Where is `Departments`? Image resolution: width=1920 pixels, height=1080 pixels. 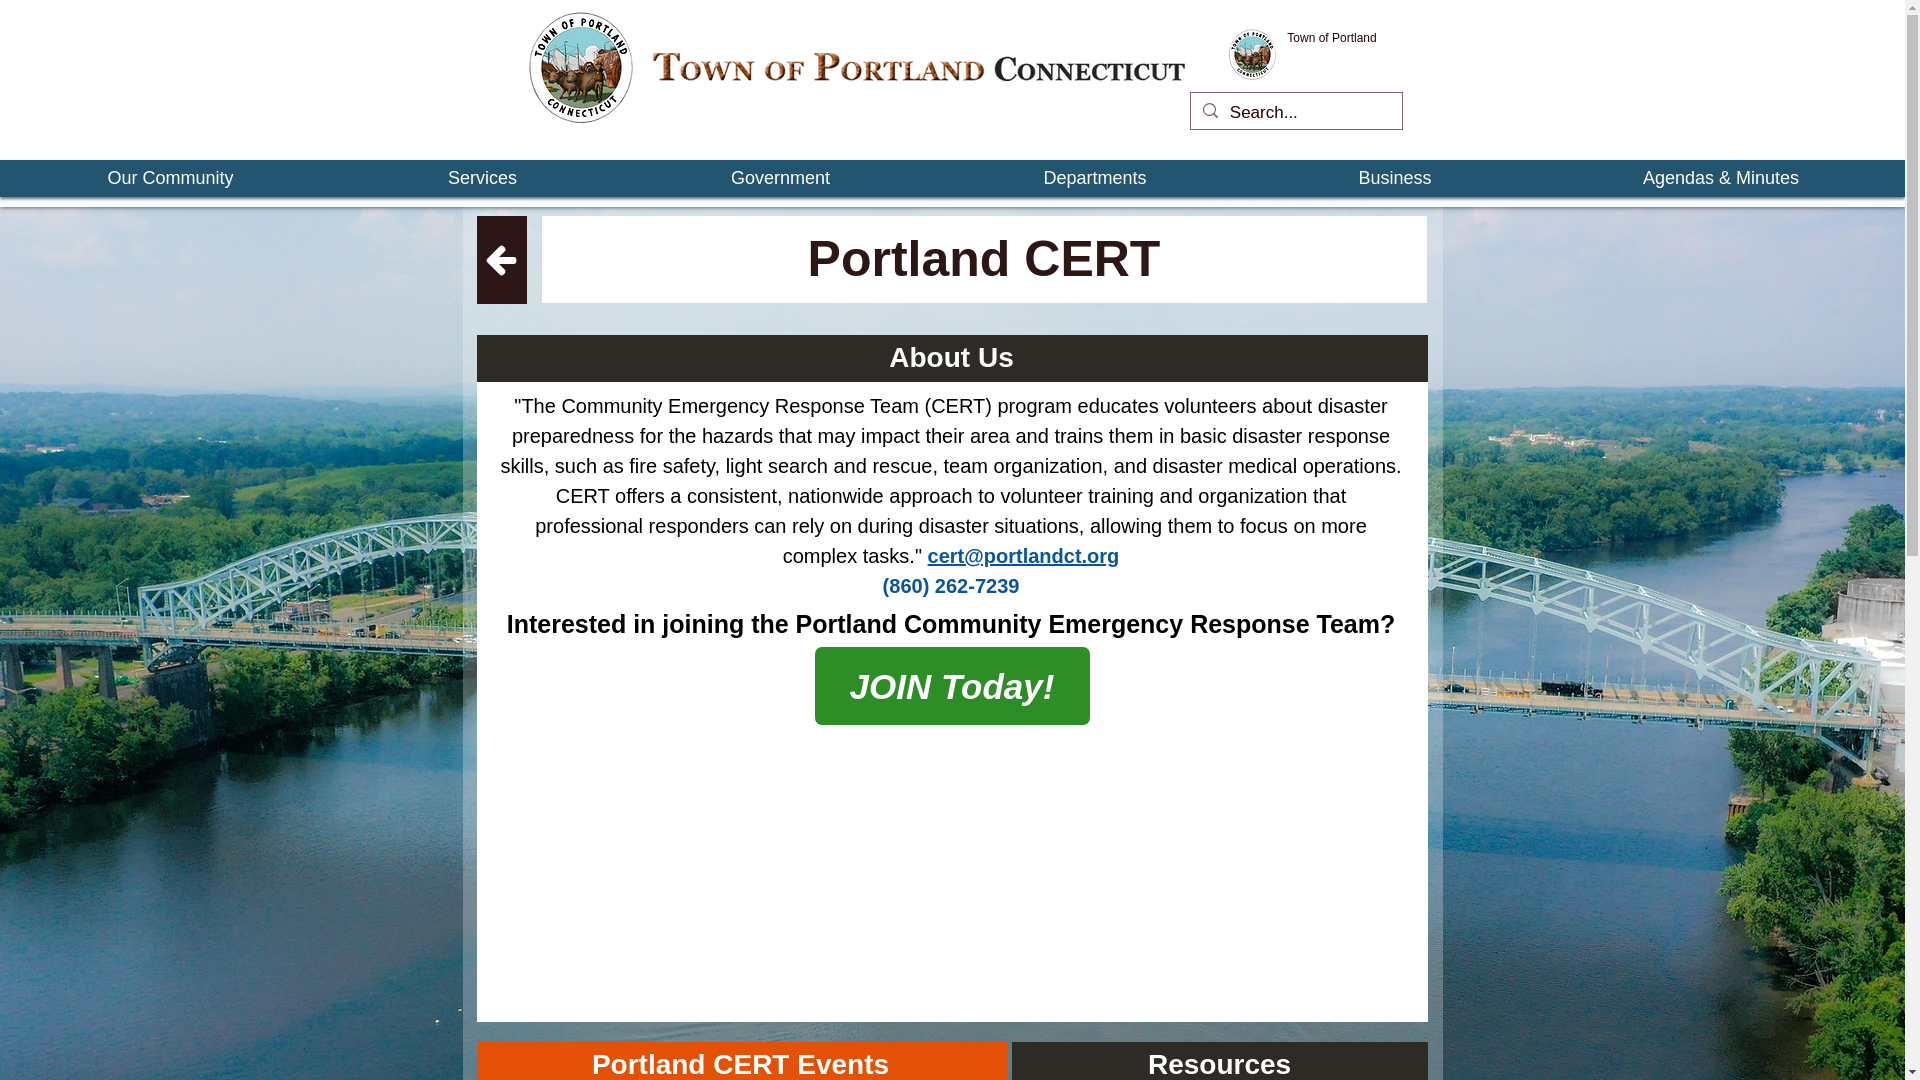 Departments is located at coordinates (1094, 178).